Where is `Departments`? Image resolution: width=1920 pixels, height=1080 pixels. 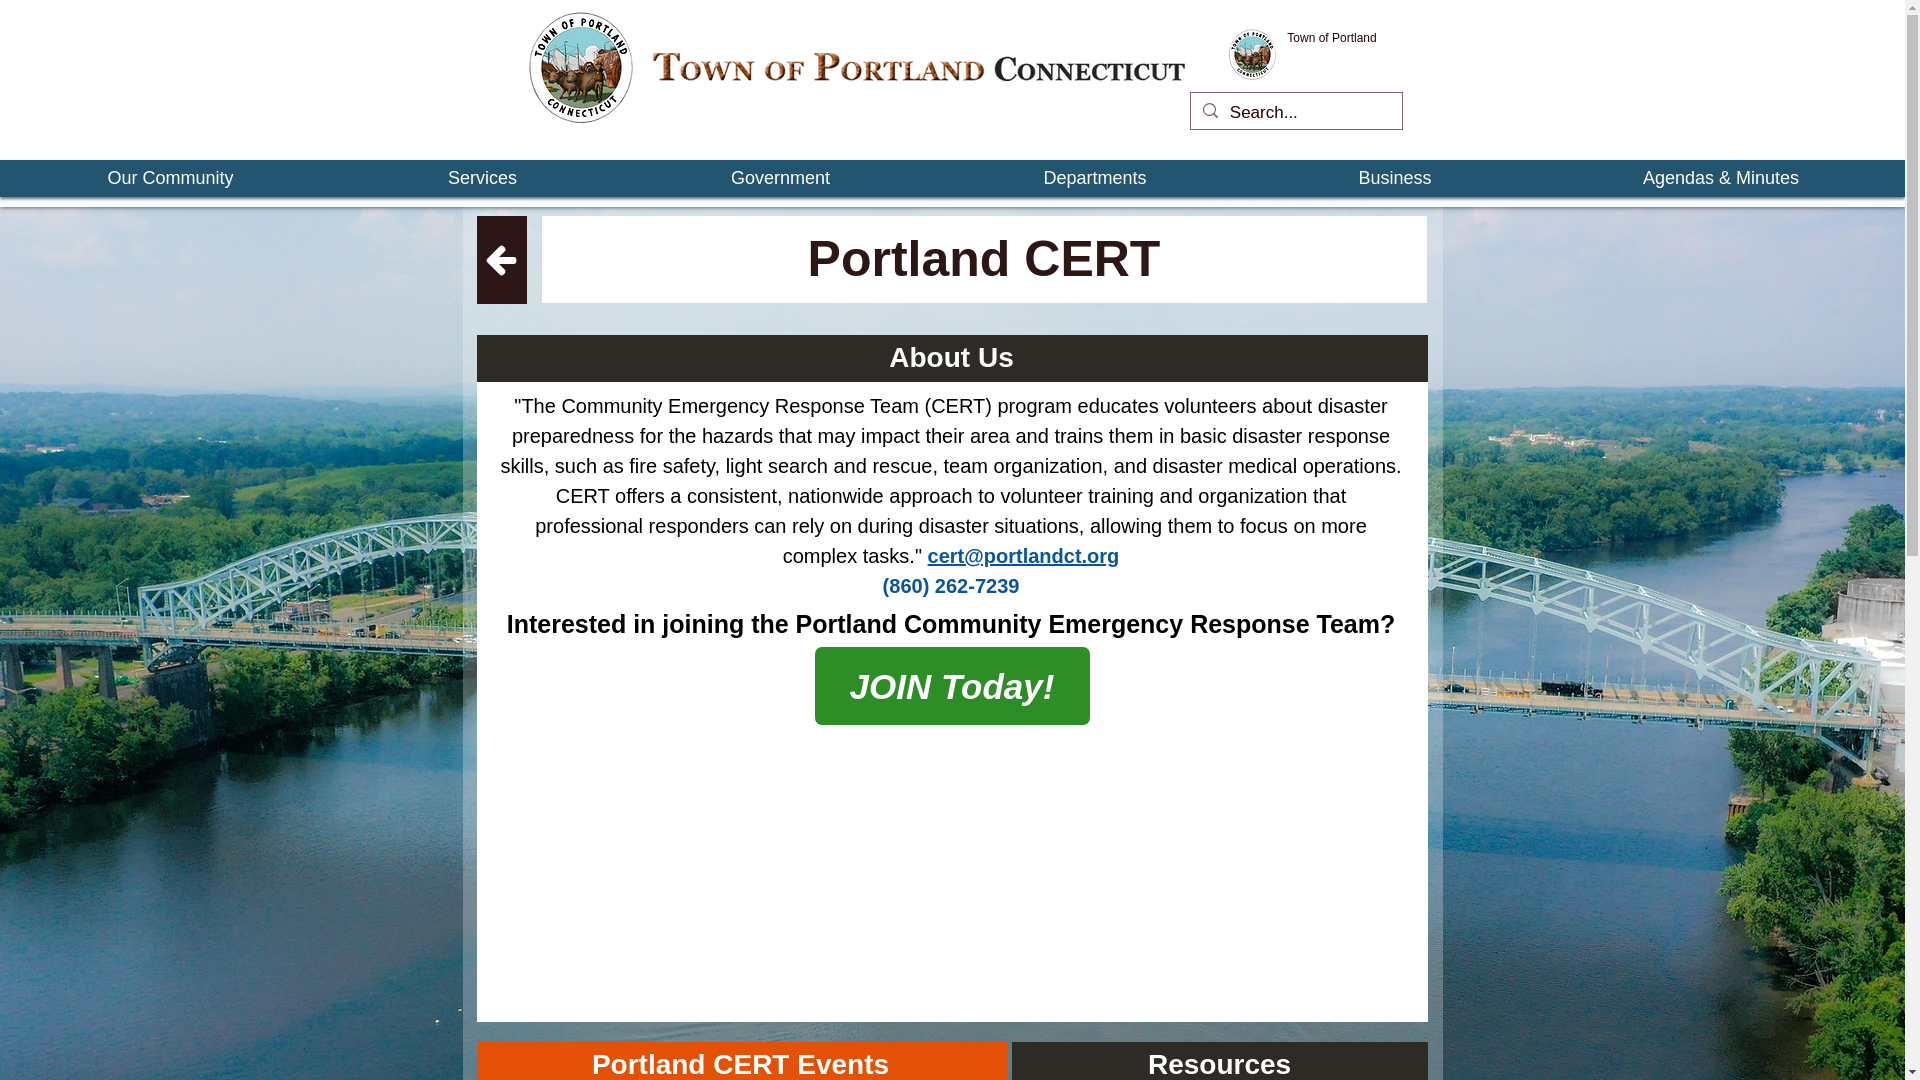 Departments is located at coordinates (1094, 178).